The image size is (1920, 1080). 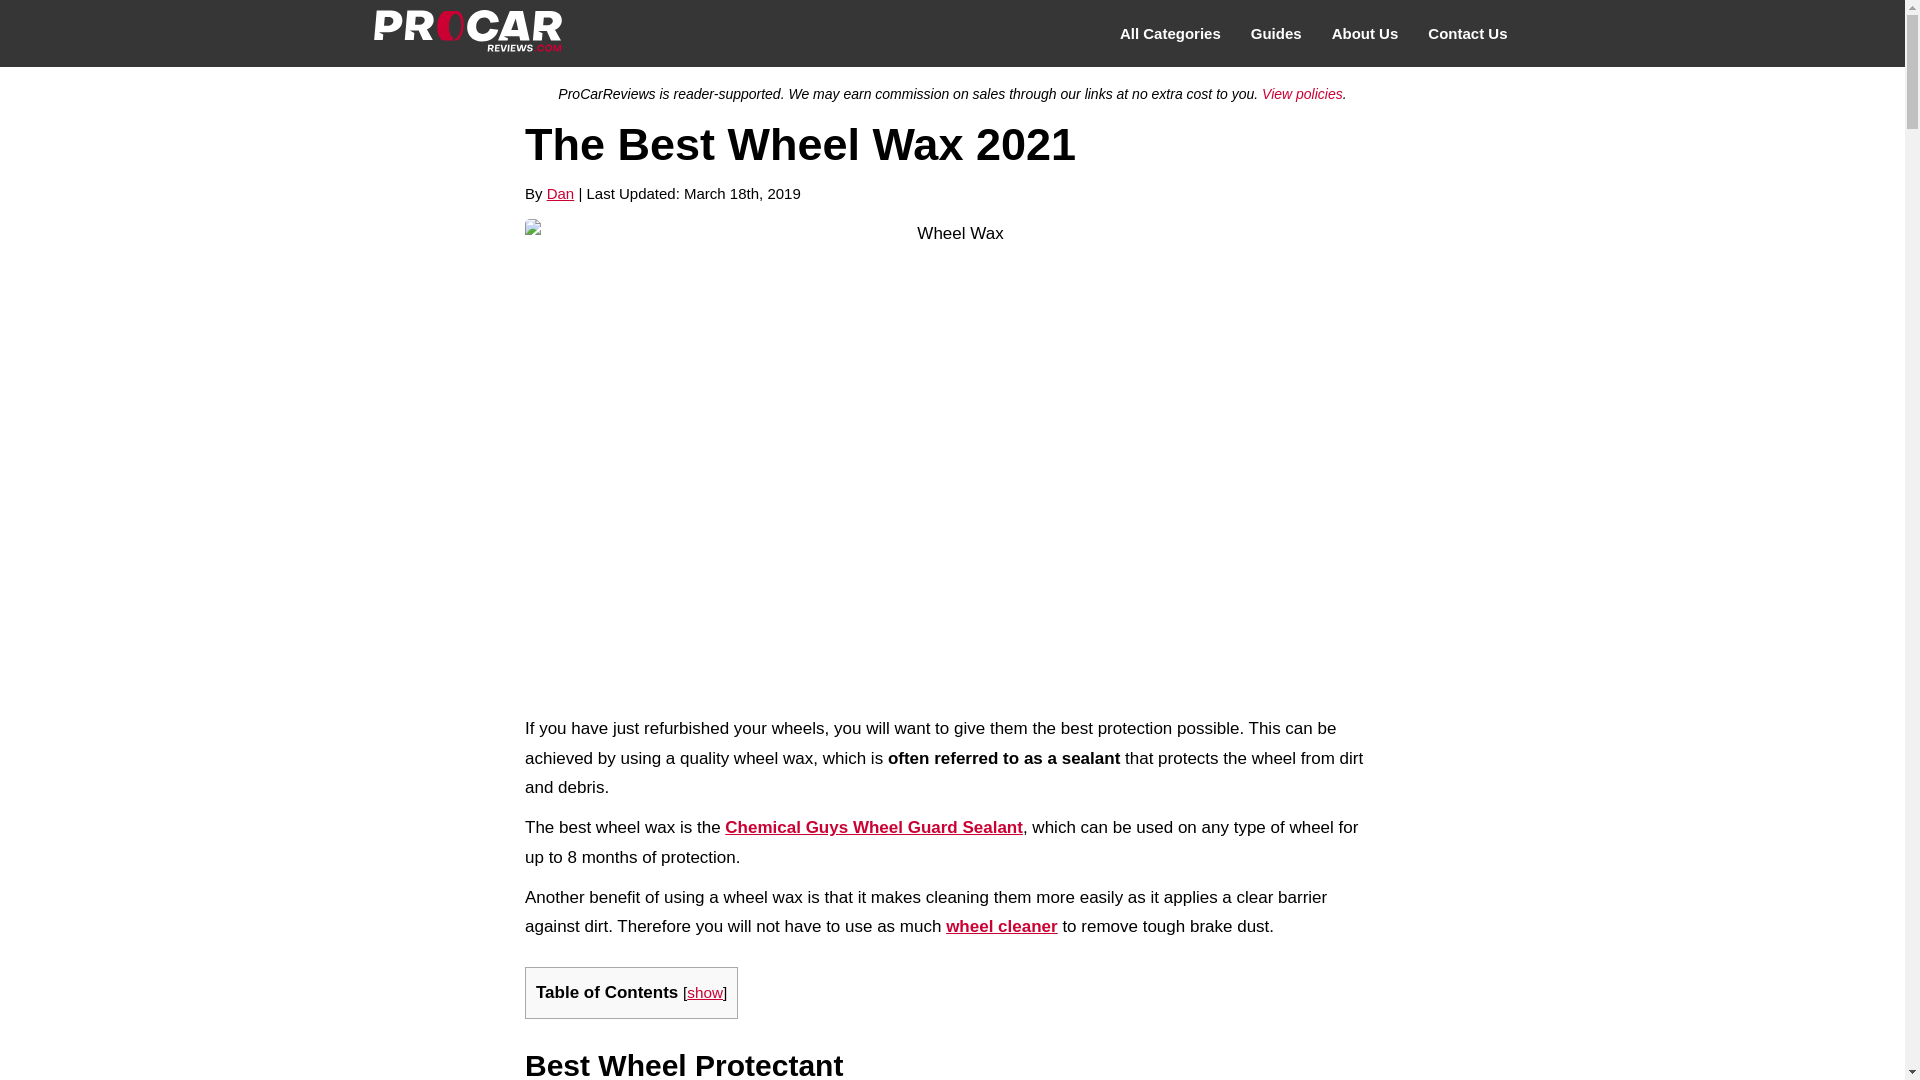 What do you see at coordinates (1468, 34) in the screenshot?
I see `contact` at bounding box center [1468, 34].